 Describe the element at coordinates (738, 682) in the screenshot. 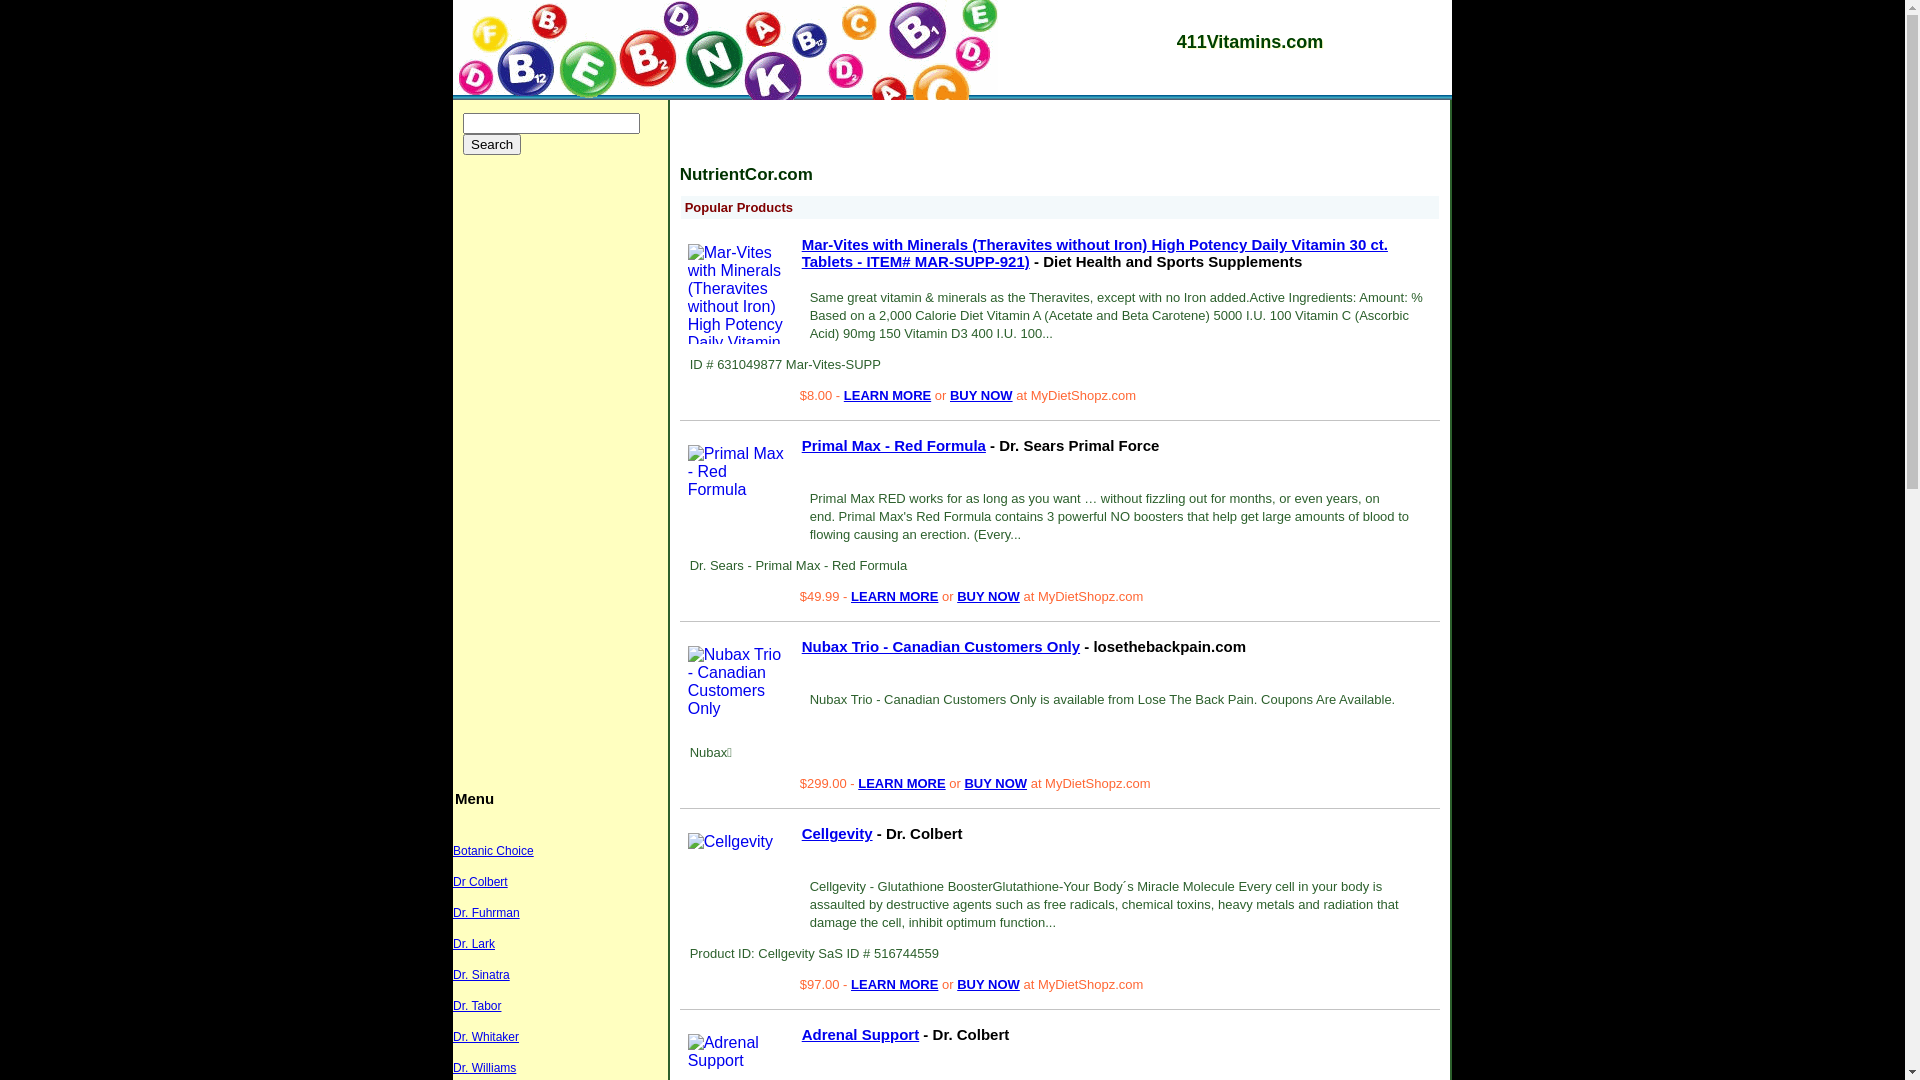

I see `Nubax Trio - Canadian Customers Only` at that location.